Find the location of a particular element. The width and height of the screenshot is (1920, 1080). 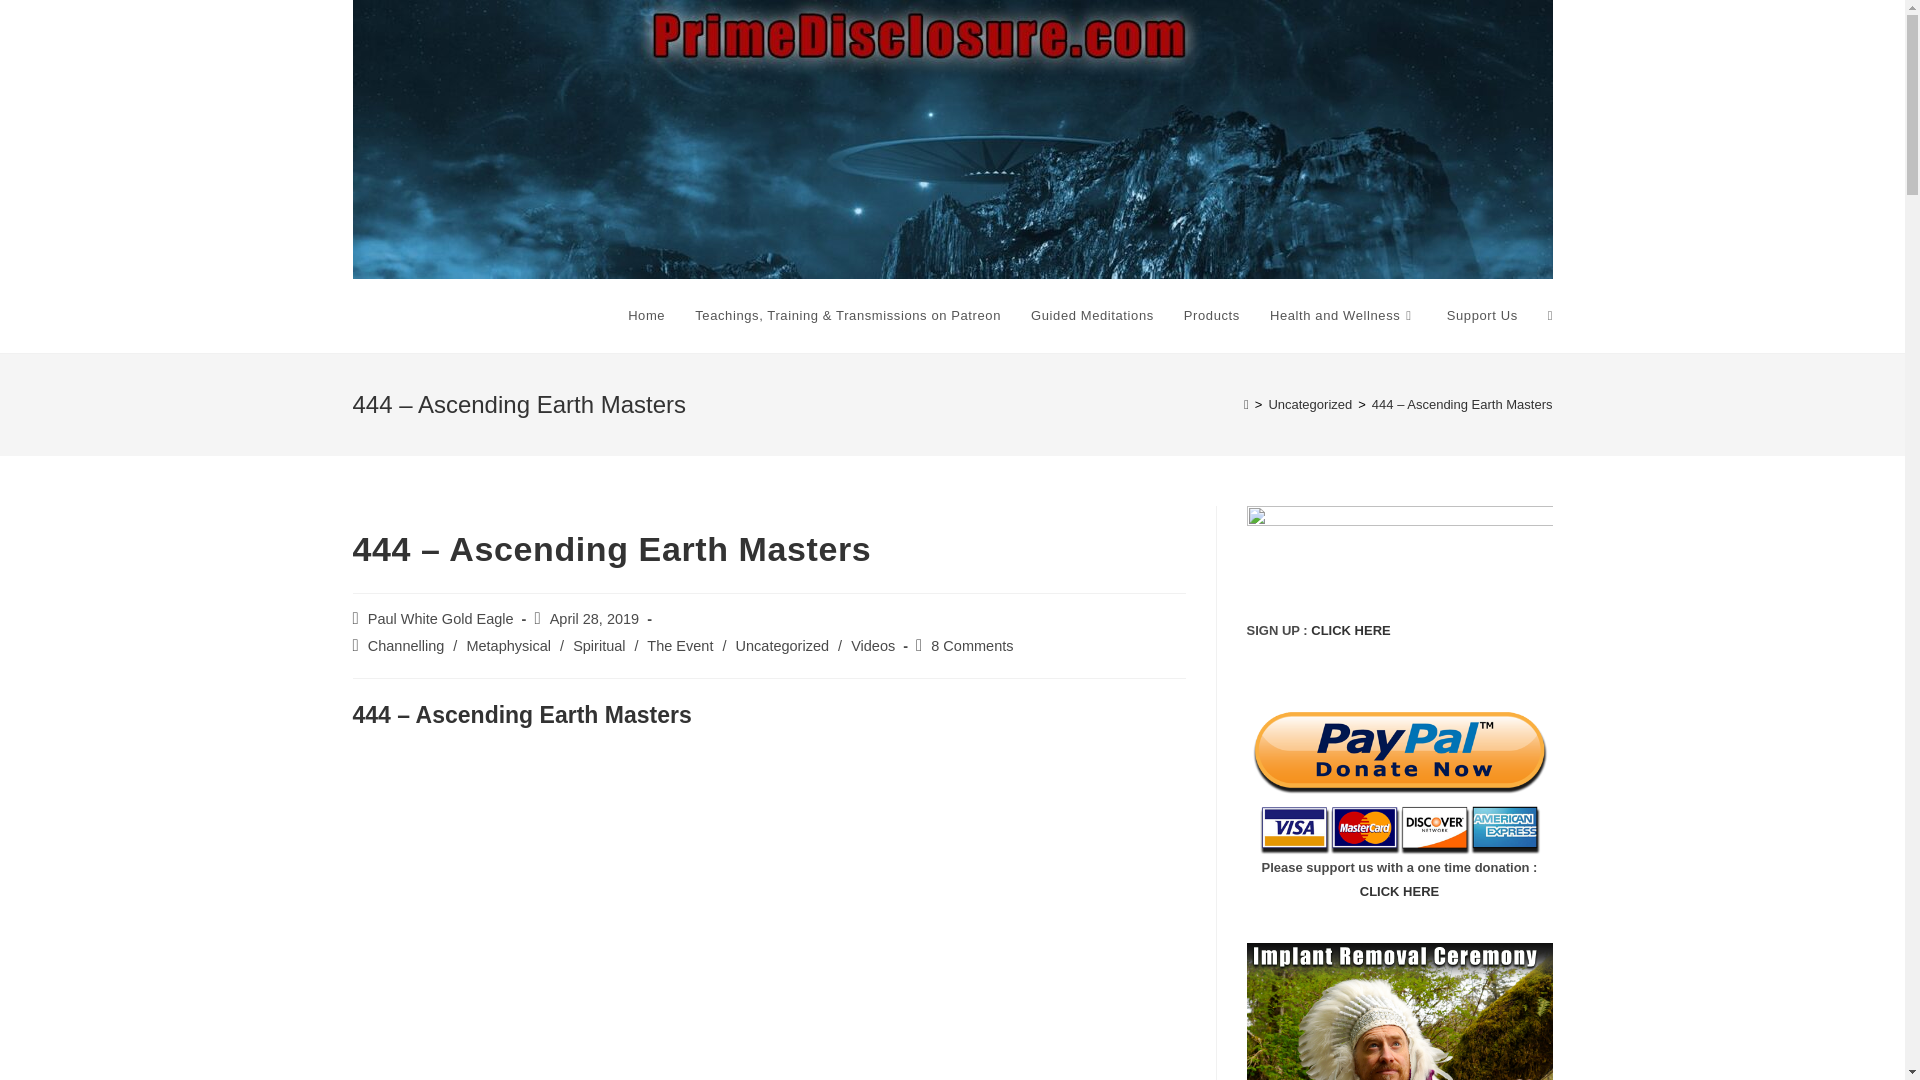

Metaphysical is located at coordinates (508, 646).